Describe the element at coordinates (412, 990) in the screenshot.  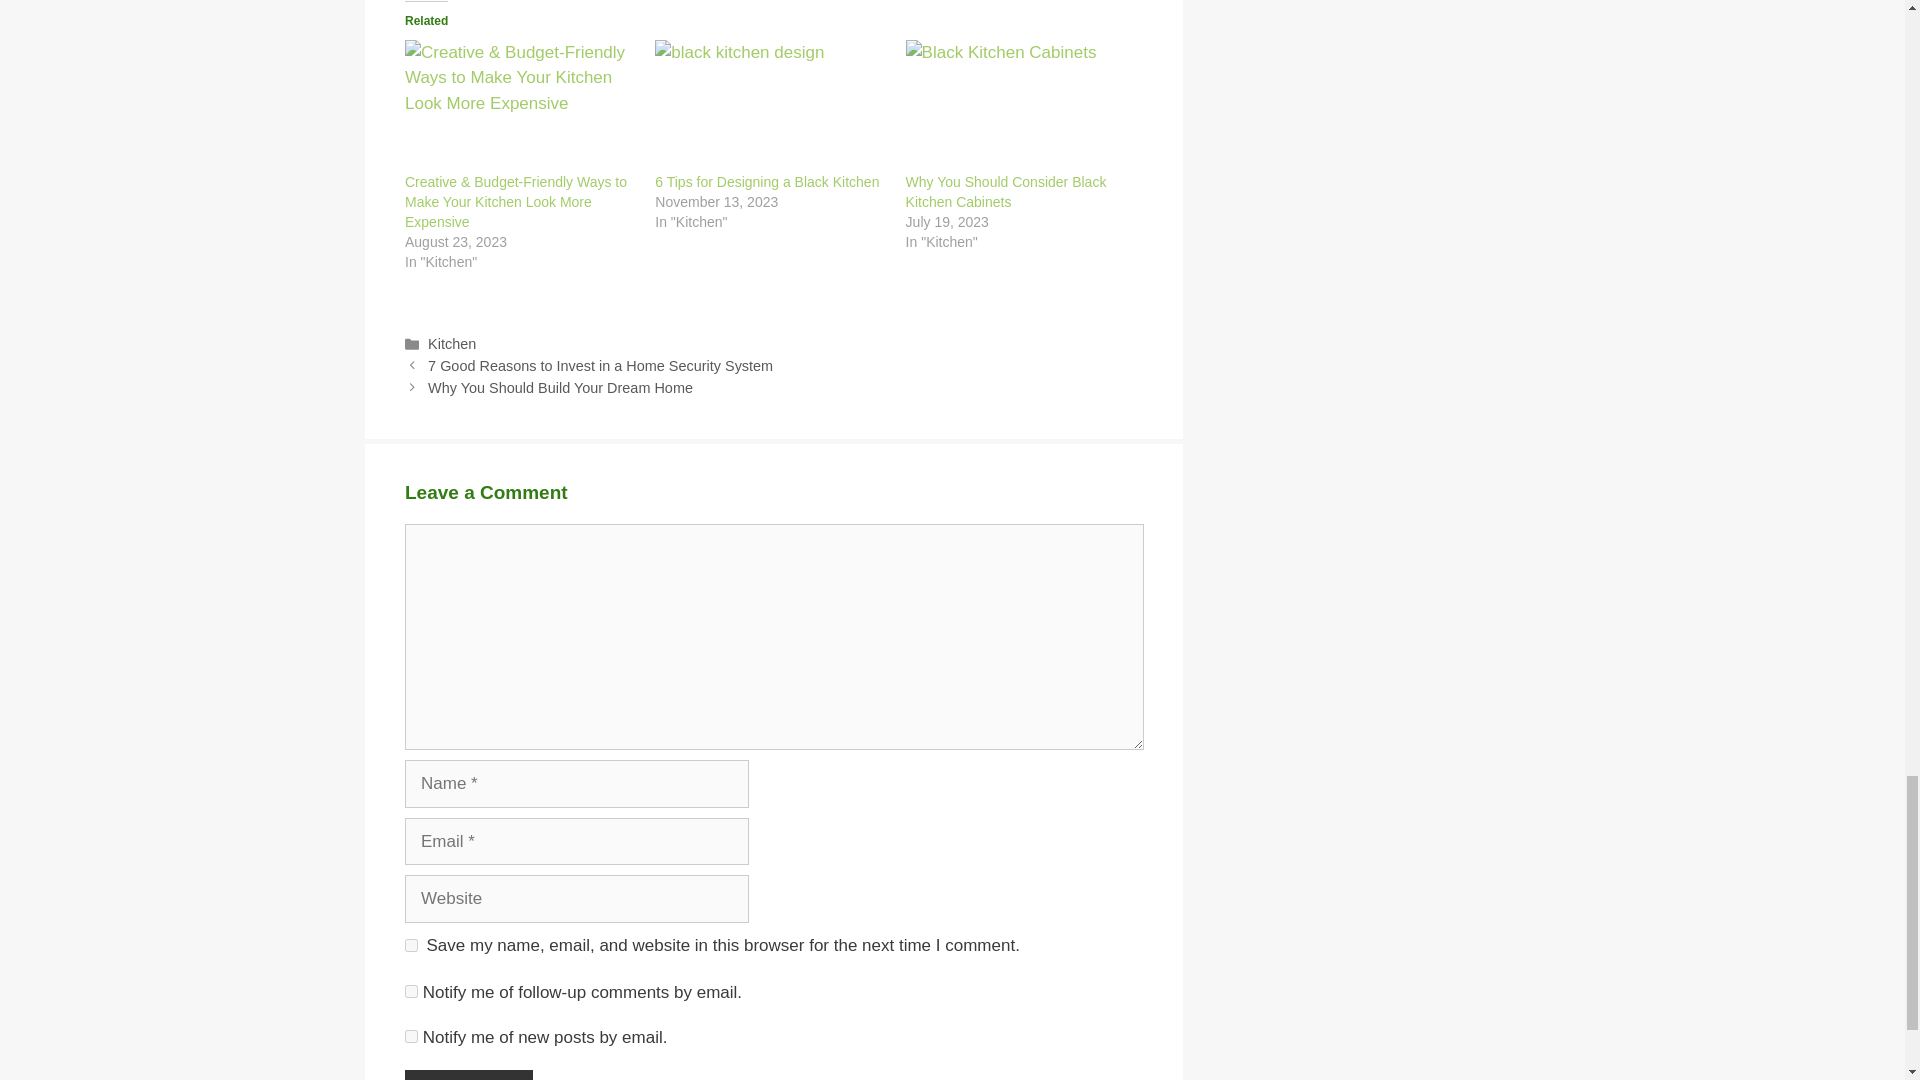
I see `subscribe` at that location.